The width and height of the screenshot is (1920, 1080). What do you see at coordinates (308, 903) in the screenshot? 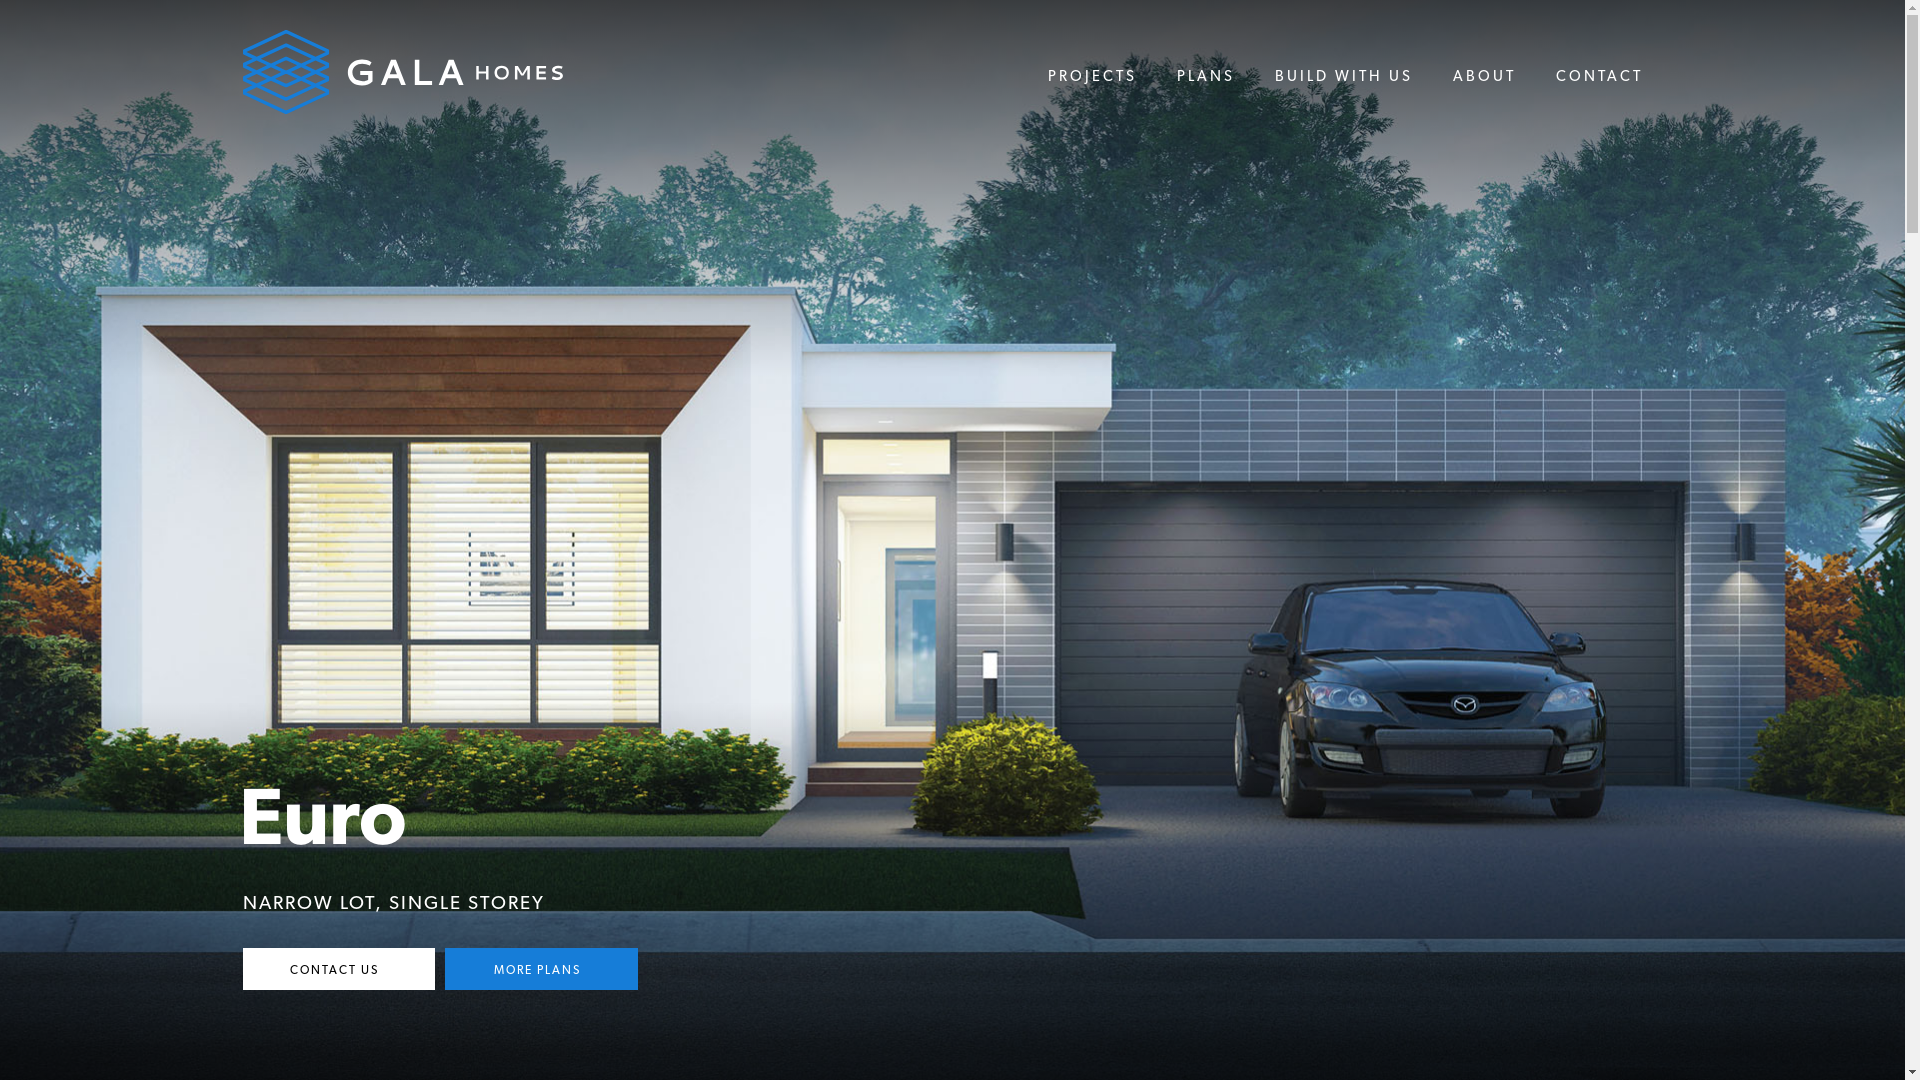
I see `NARROW LOT` at bounding box center [308, 903].